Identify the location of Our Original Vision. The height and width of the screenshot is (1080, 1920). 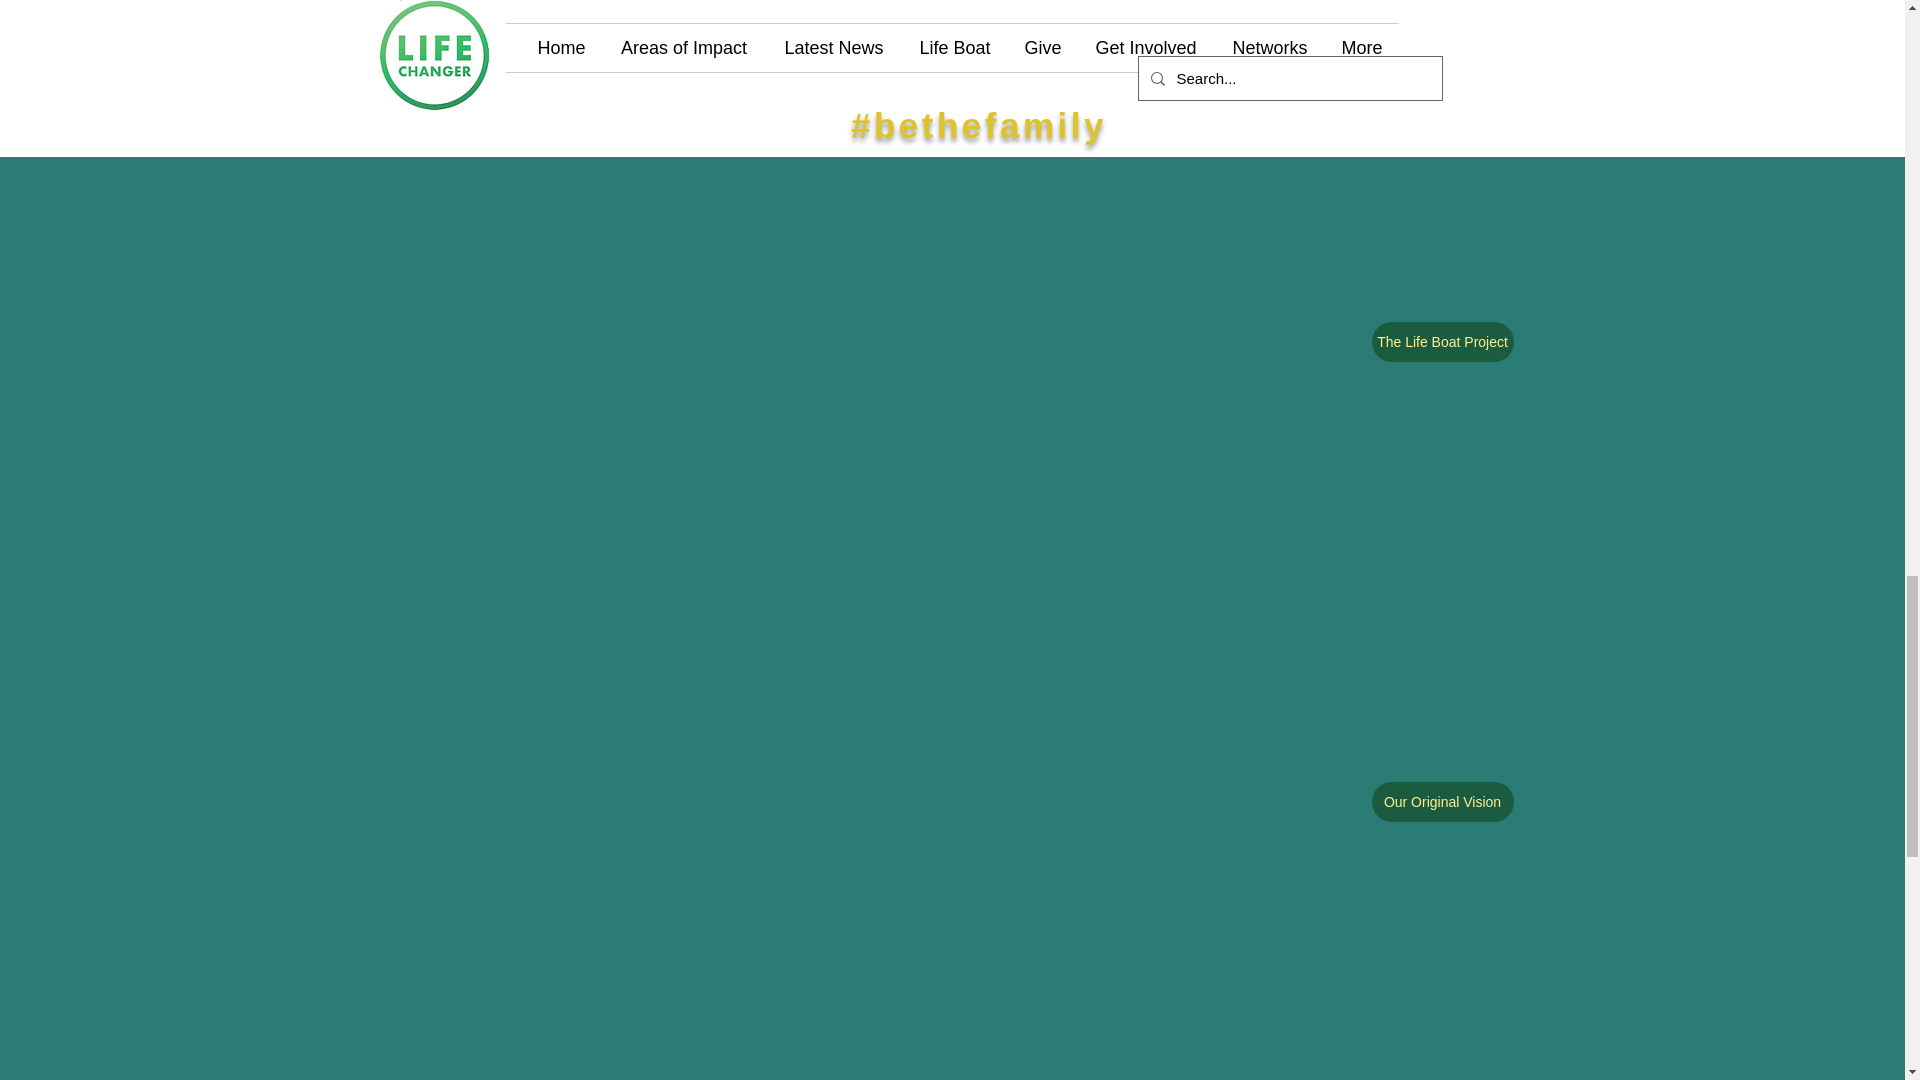
(1443, 801).